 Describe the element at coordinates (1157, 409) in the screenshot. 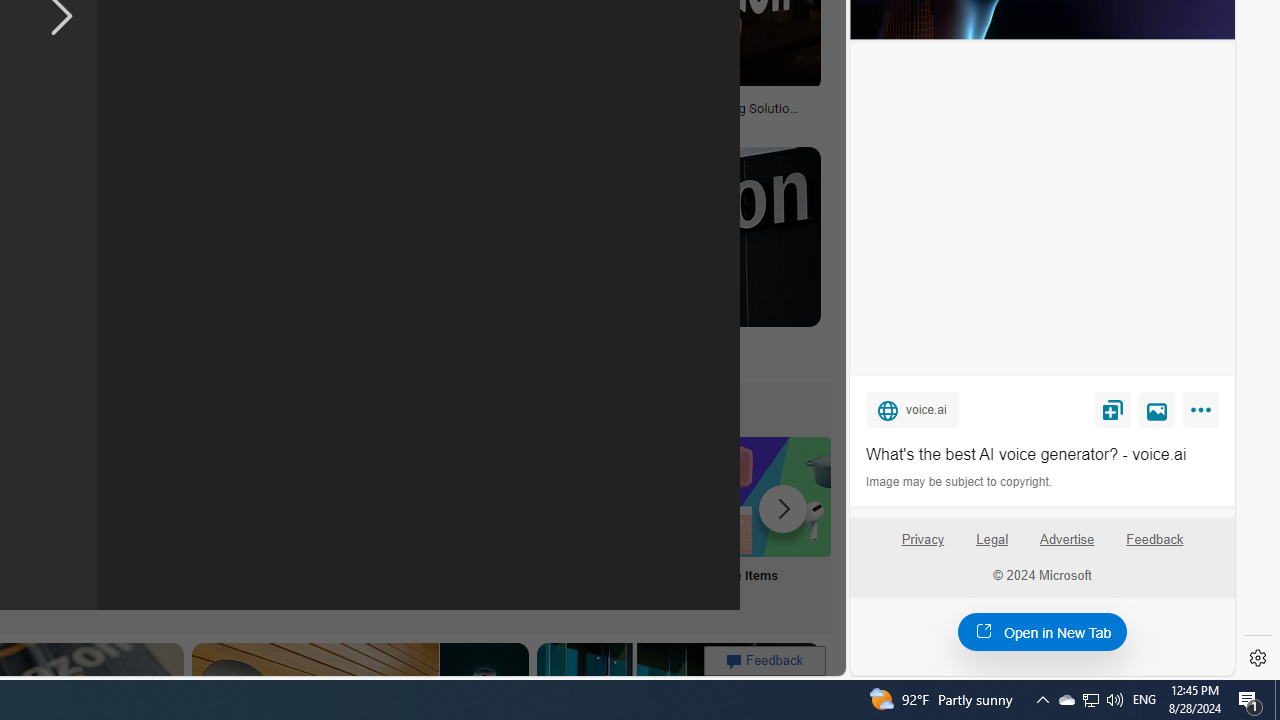

I see `View image` at that location.